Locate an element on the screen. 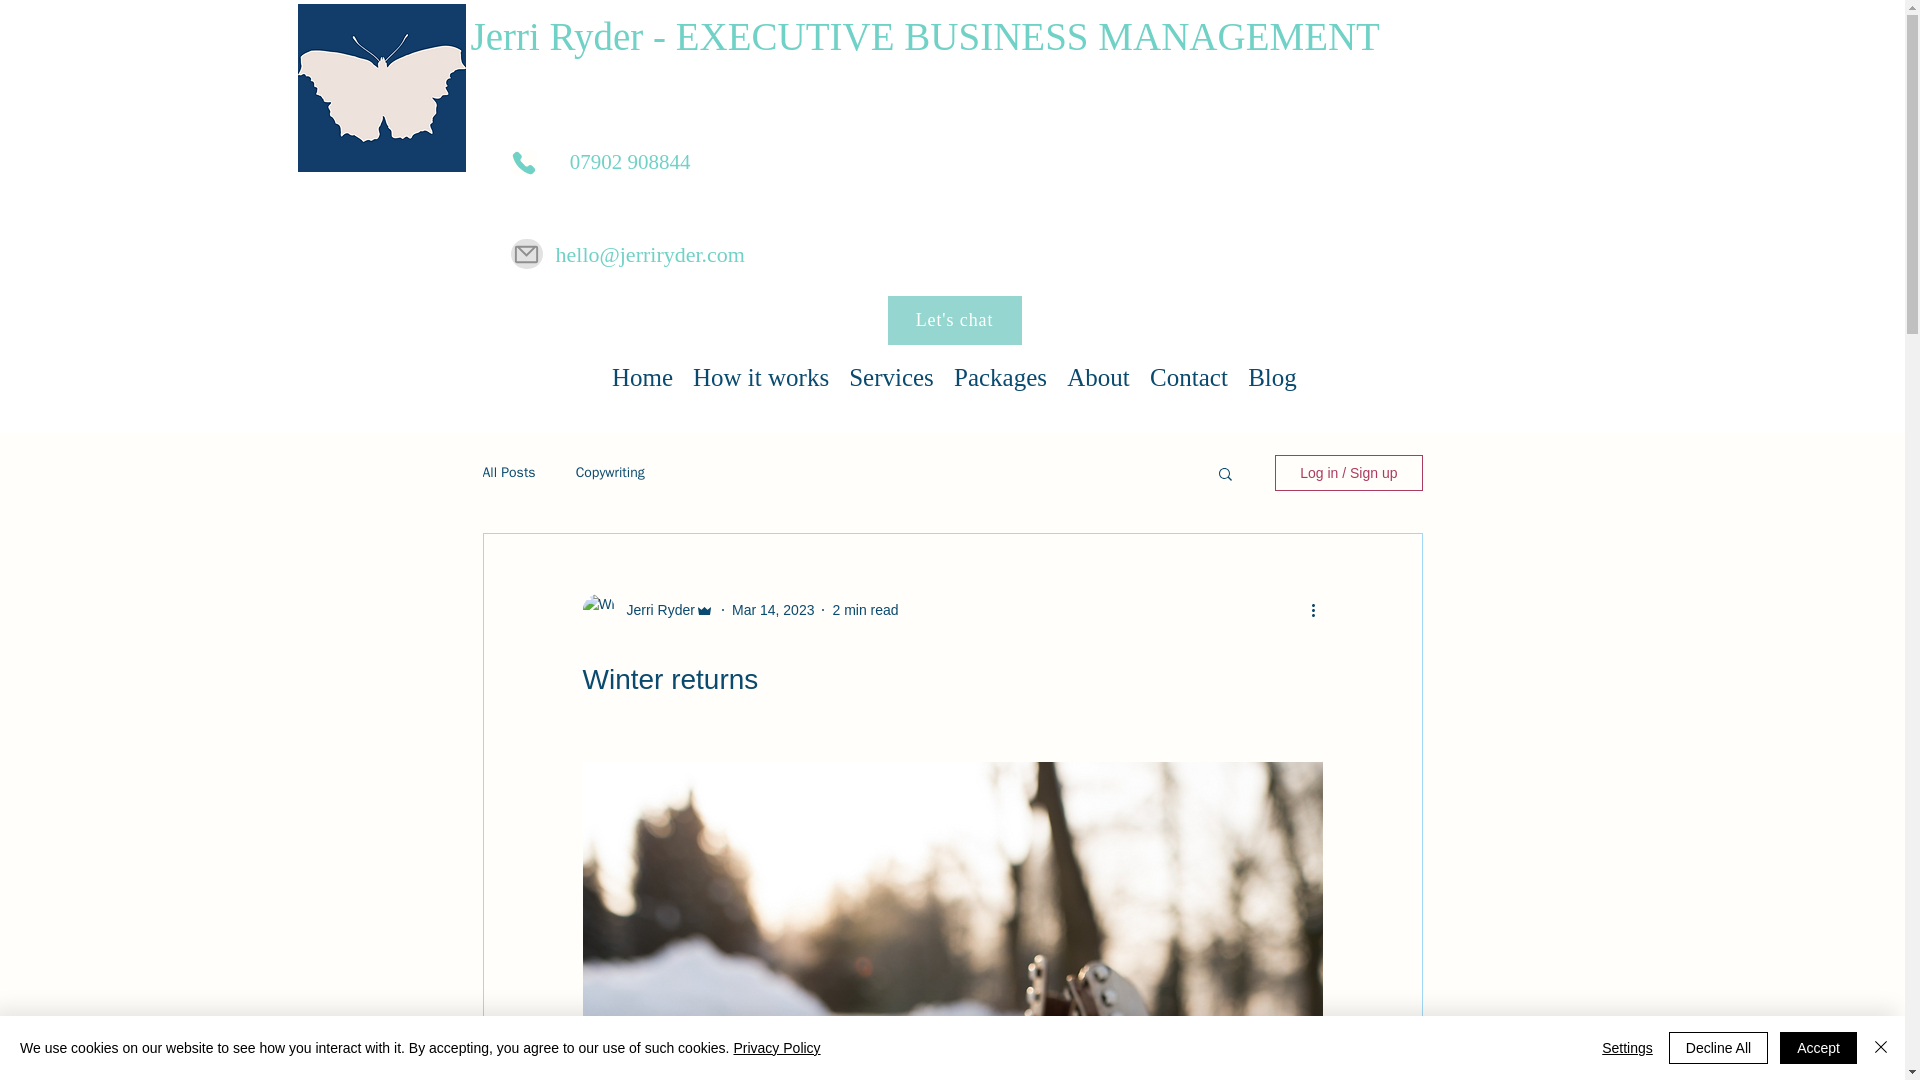 The width and height of the screenshot is (1920, 1080). All Posts is located at coordinates (508, 472).